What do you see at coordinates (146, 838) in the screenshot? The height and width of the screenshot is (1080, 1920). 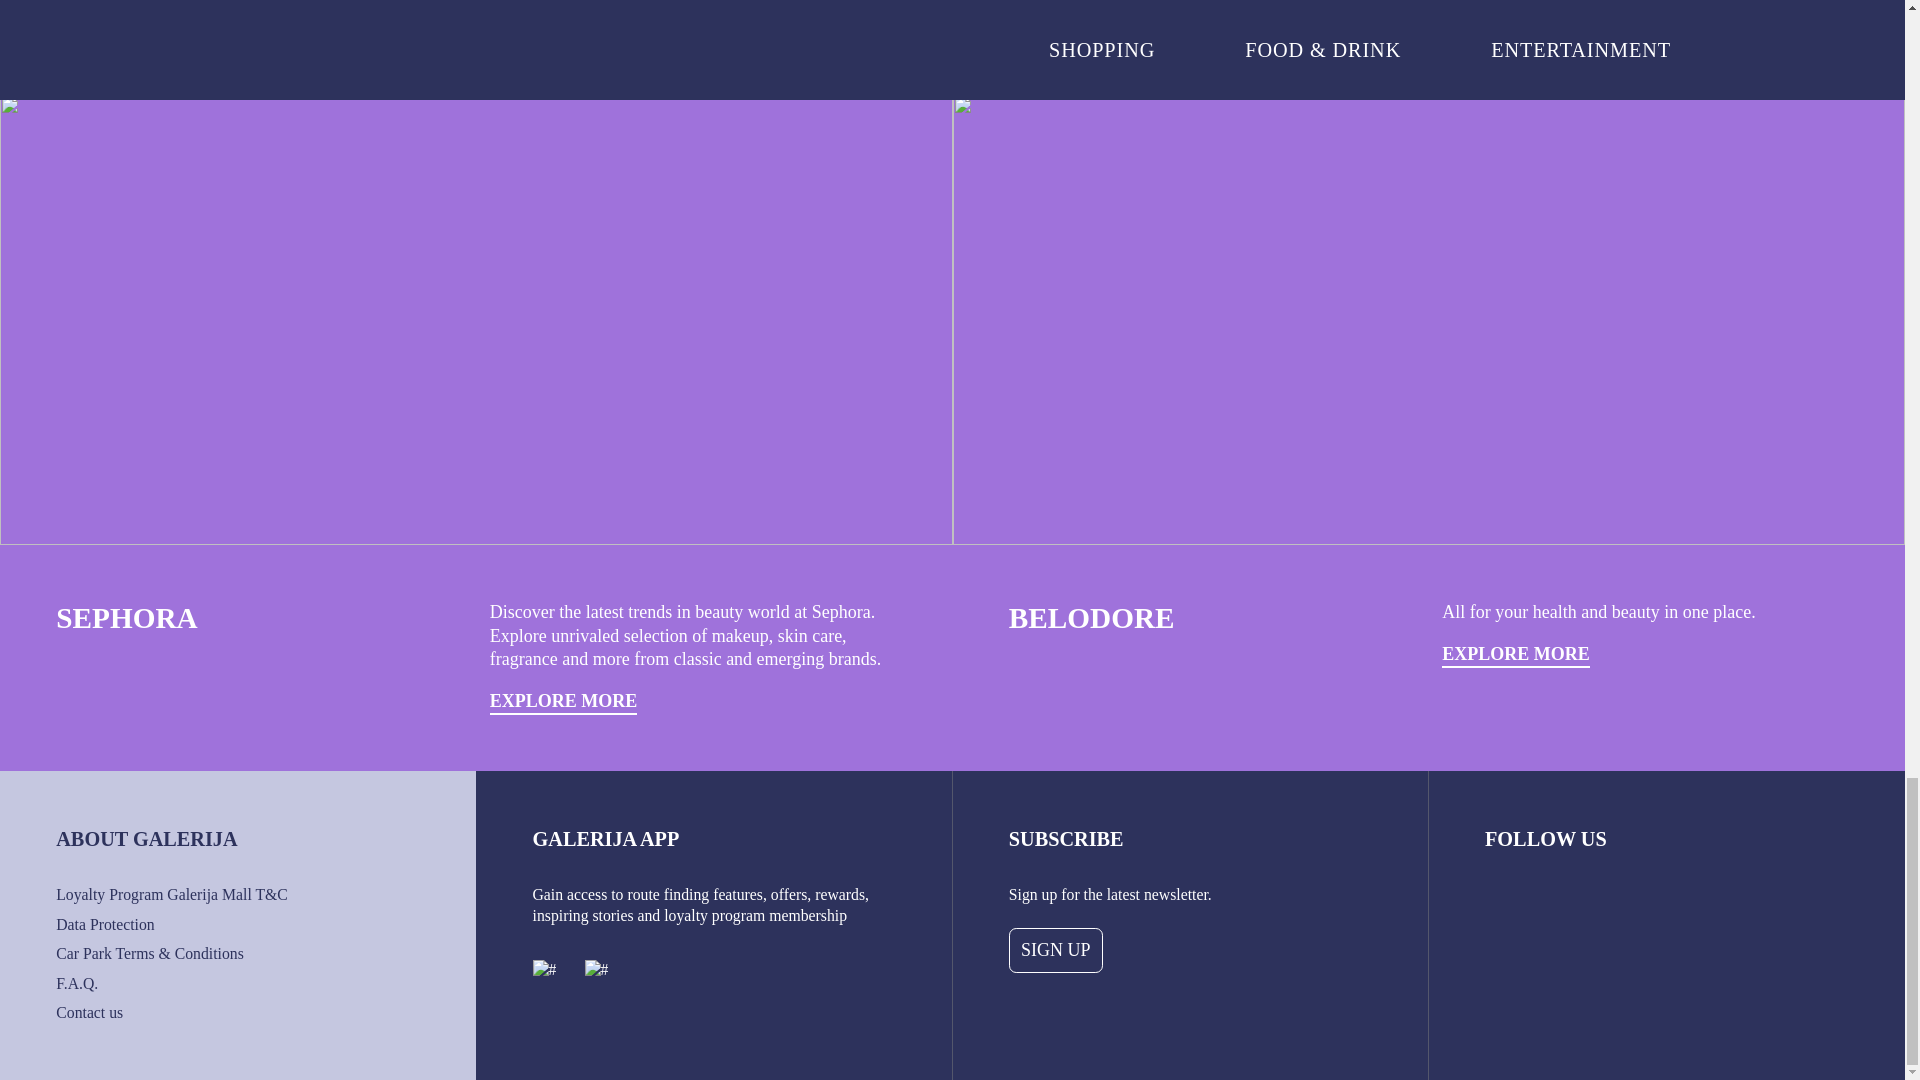 I see `ABOUT GALERIJA` at bounding box center [146, 838].